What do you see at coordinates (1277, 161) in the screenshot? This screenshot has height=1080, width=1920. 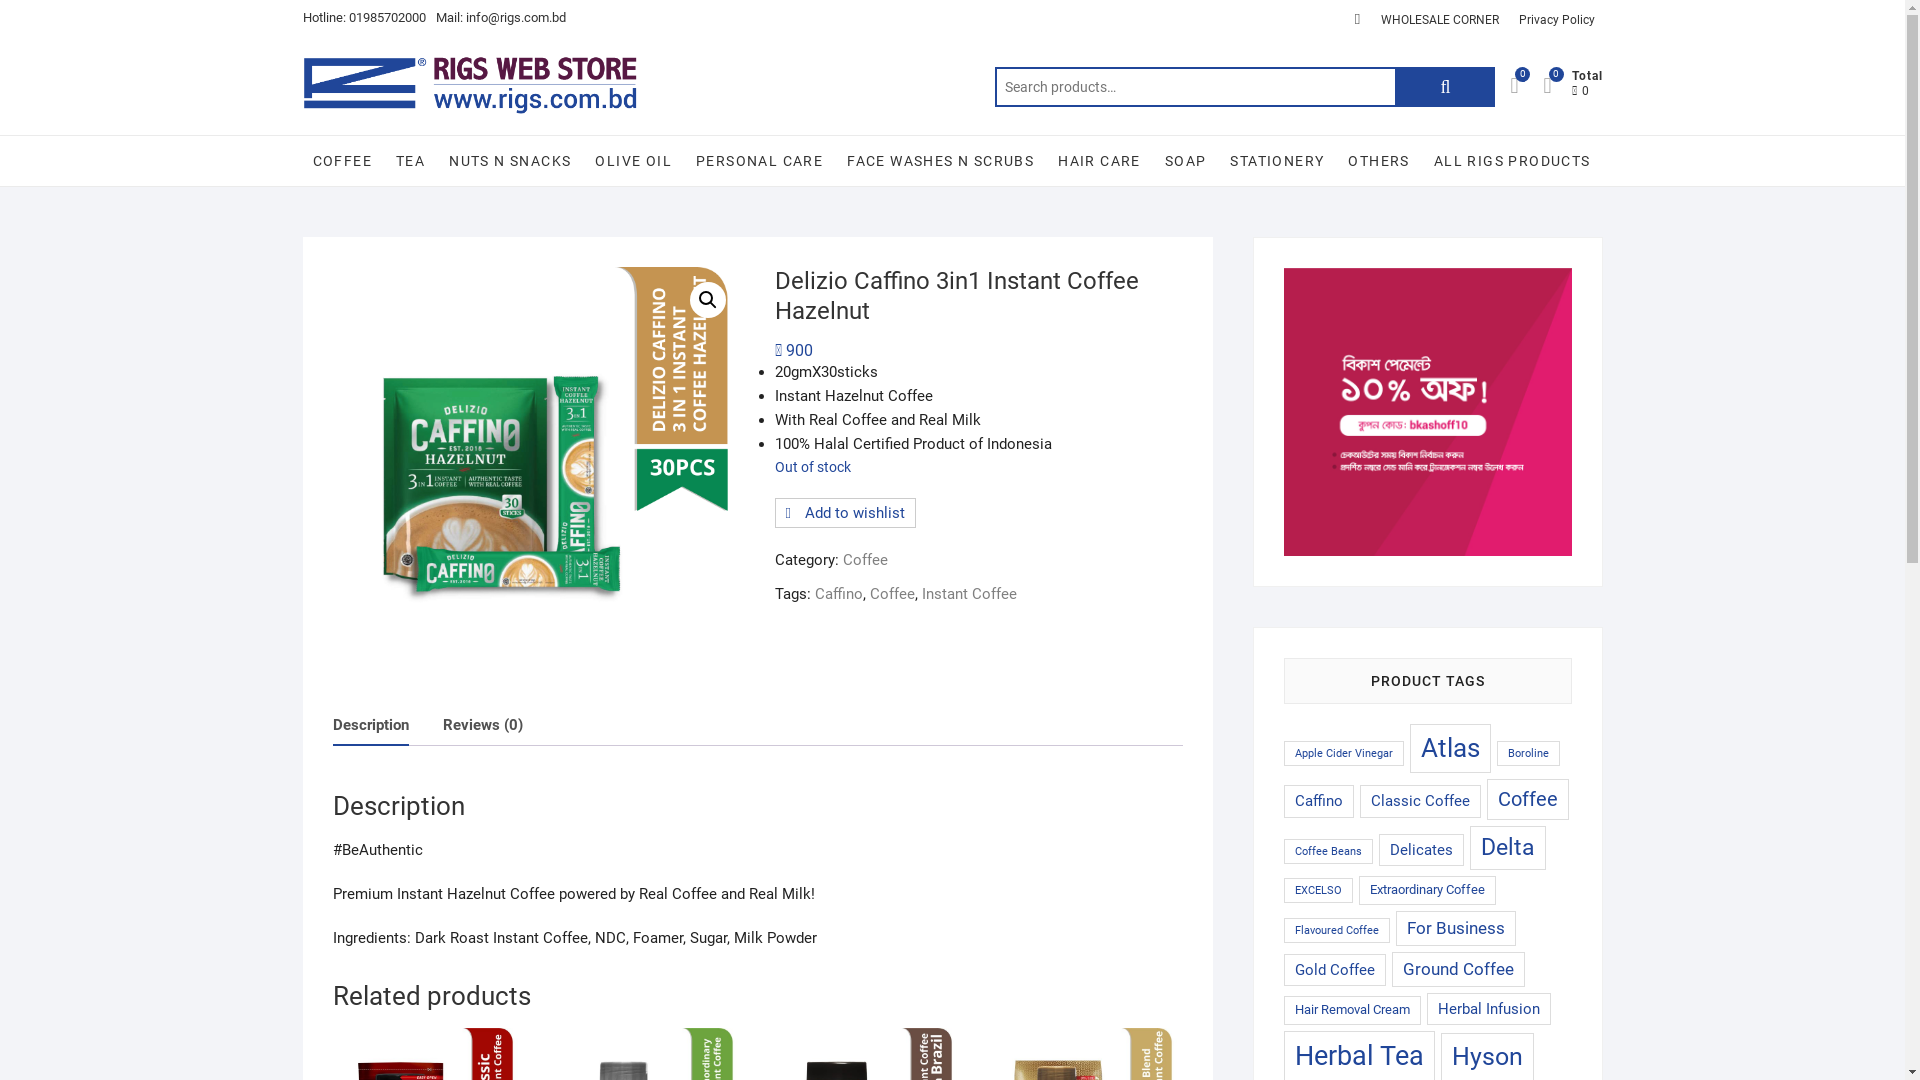 I see `STATIONERY` at bounding box center [1277, 161].